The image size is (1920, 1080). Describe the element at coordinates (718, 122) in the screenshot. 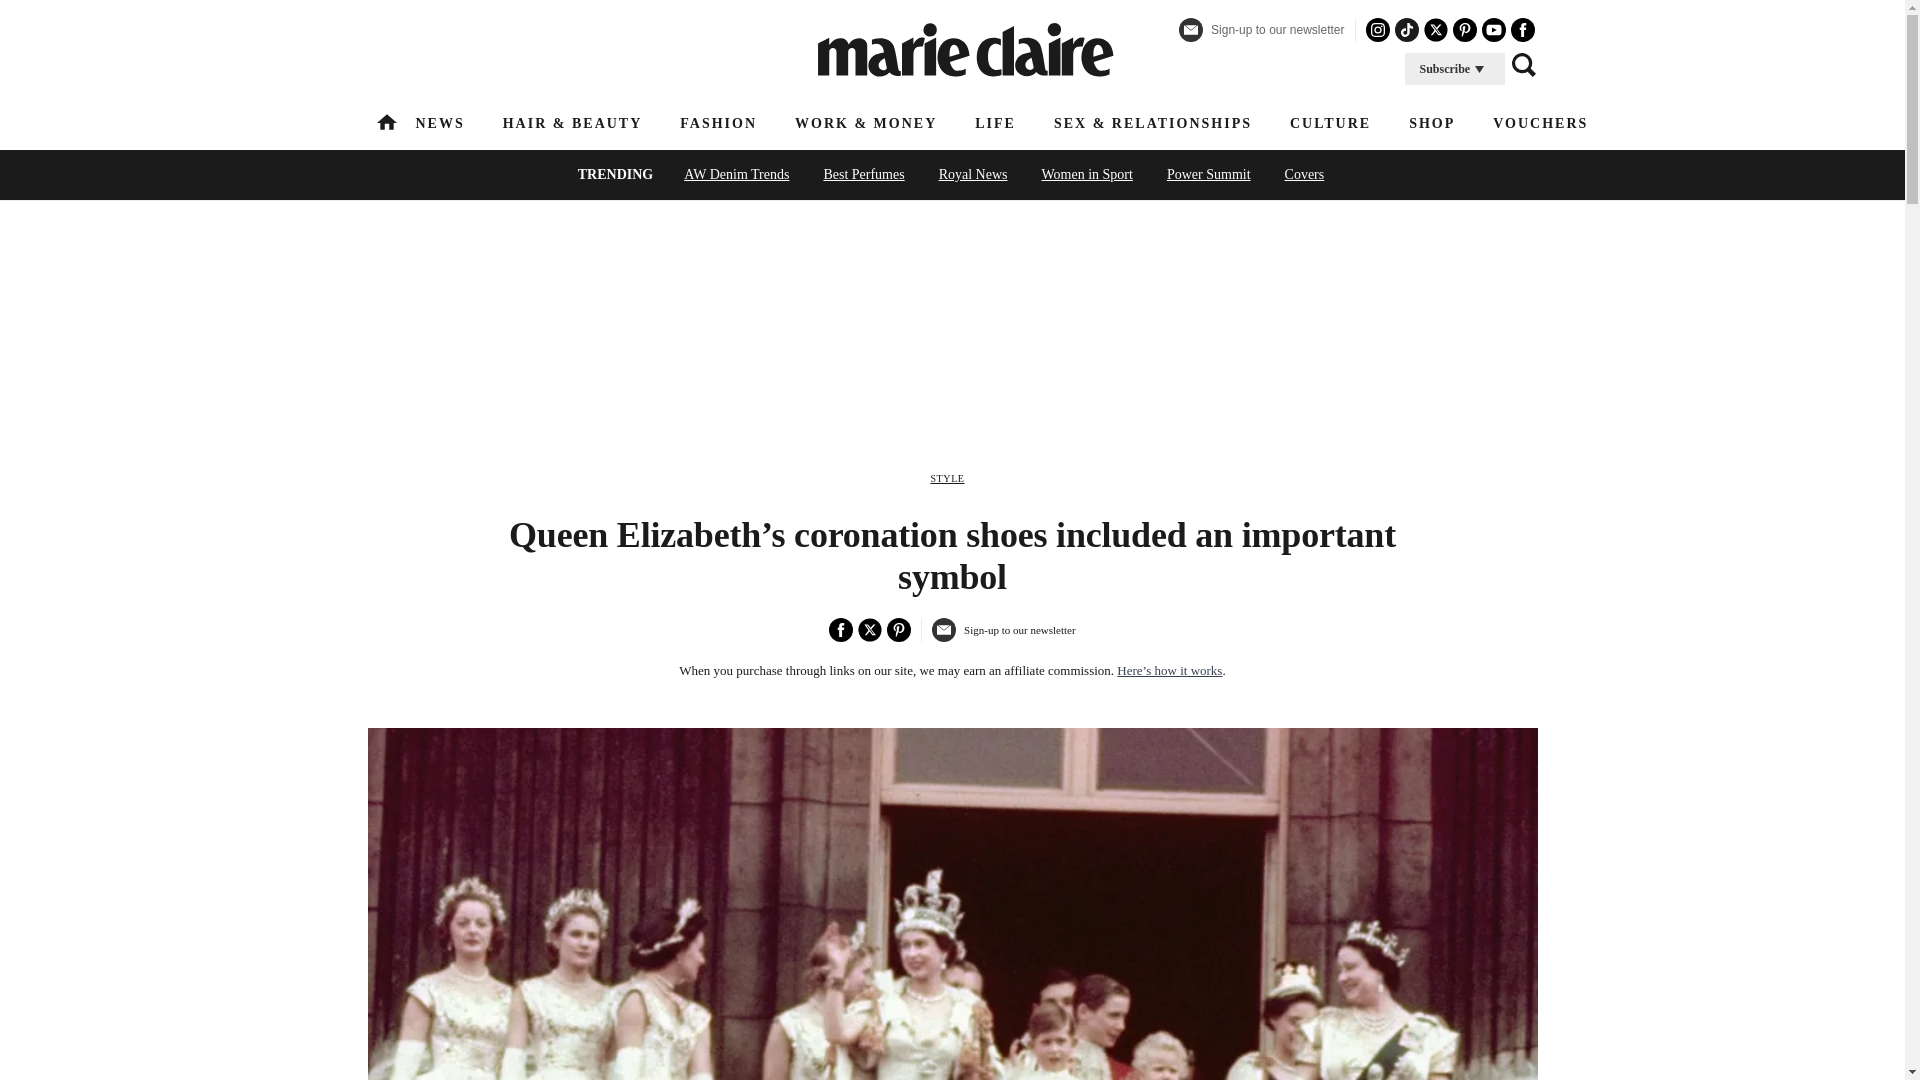

I see `FASHION` at that location.